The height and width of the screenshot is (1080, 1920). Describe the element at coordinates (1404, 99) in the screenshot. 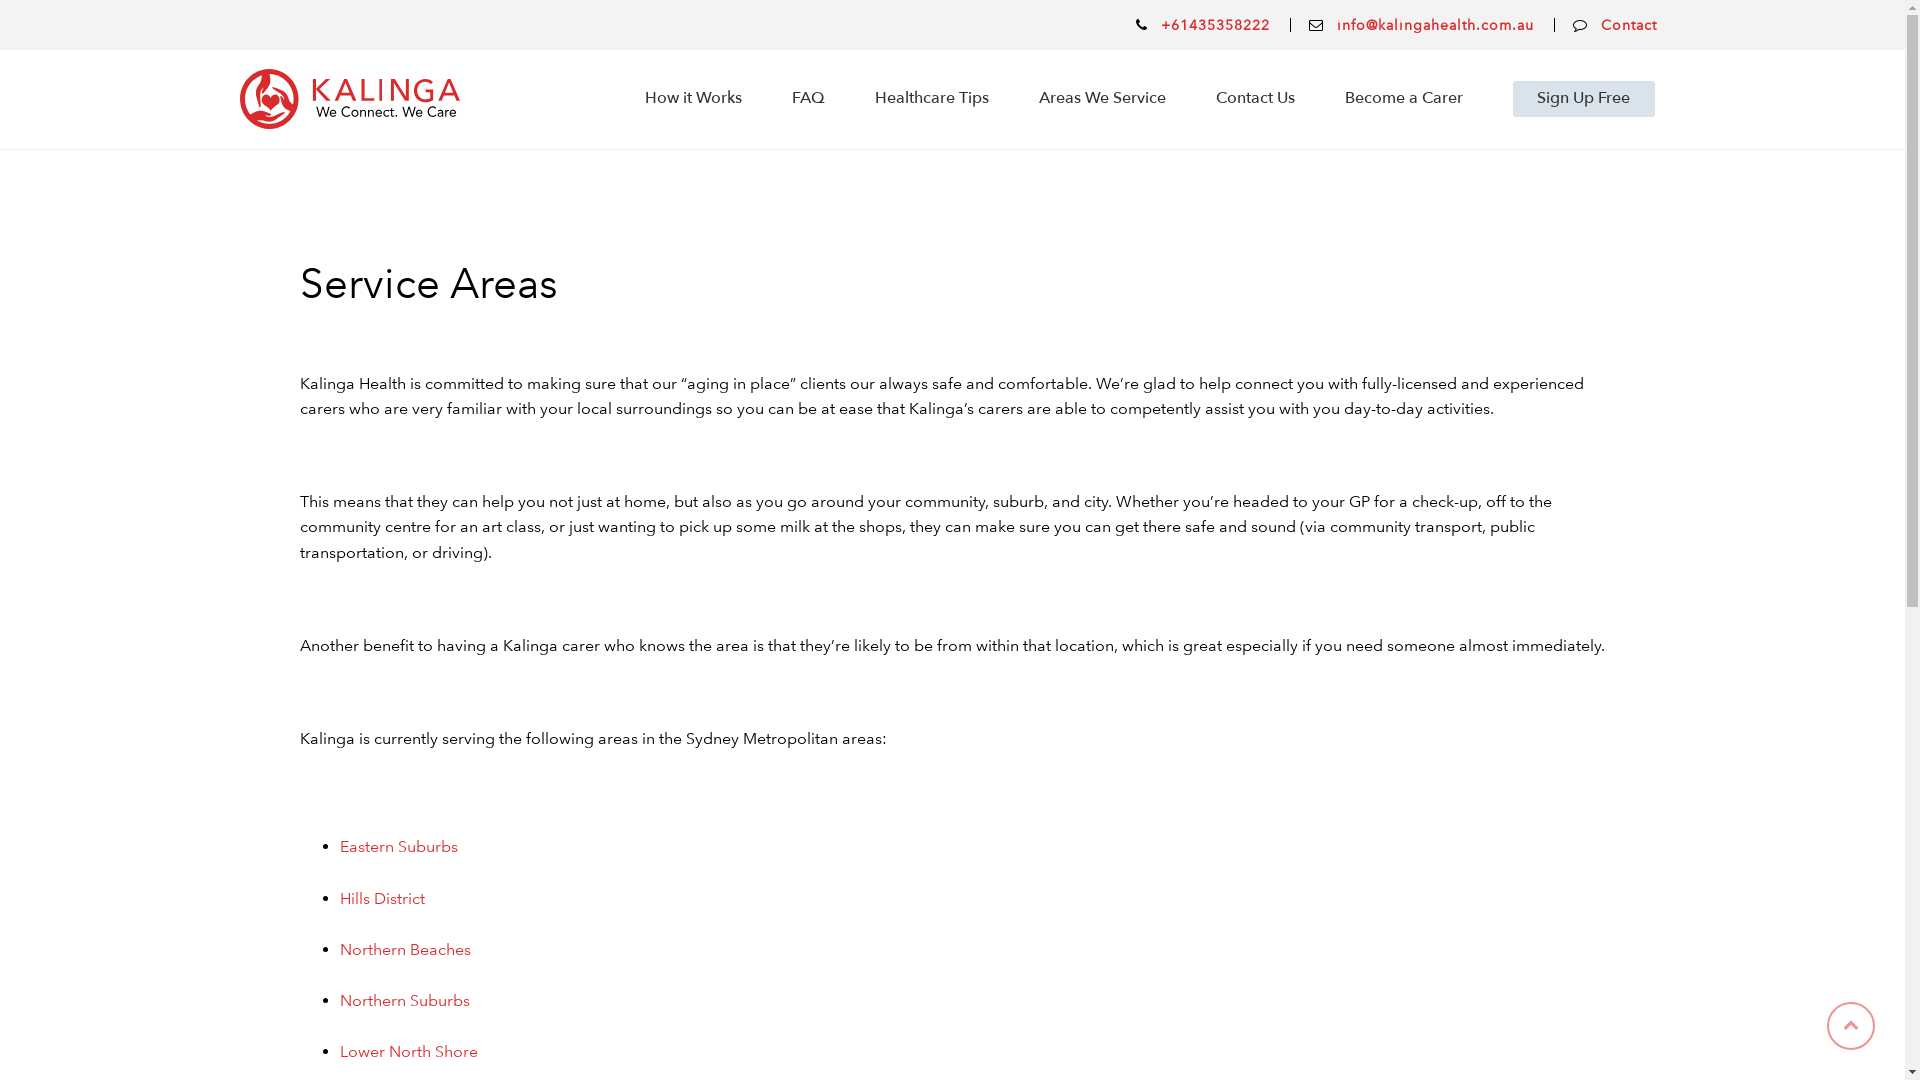

I see `Become a Carer` at that location.